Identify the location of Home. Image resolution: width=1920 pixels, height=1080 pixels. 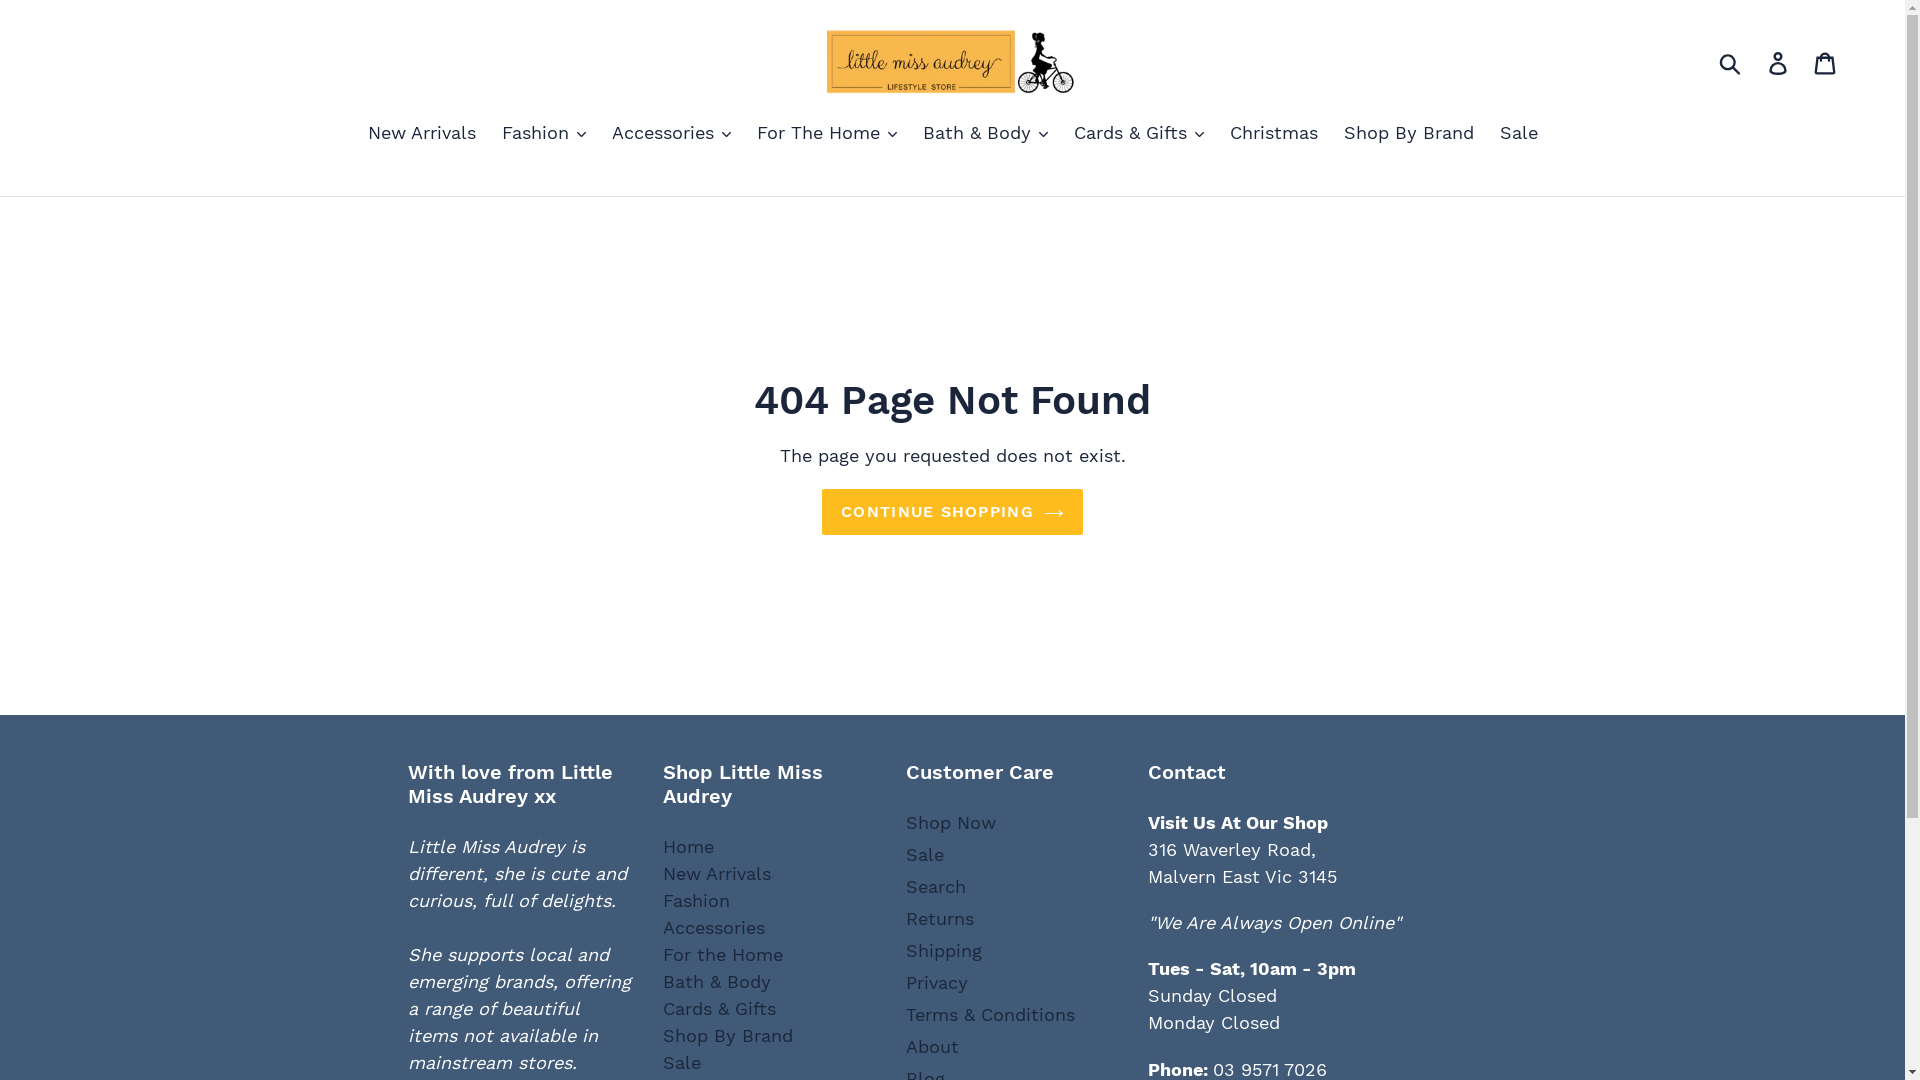
(688, 846).